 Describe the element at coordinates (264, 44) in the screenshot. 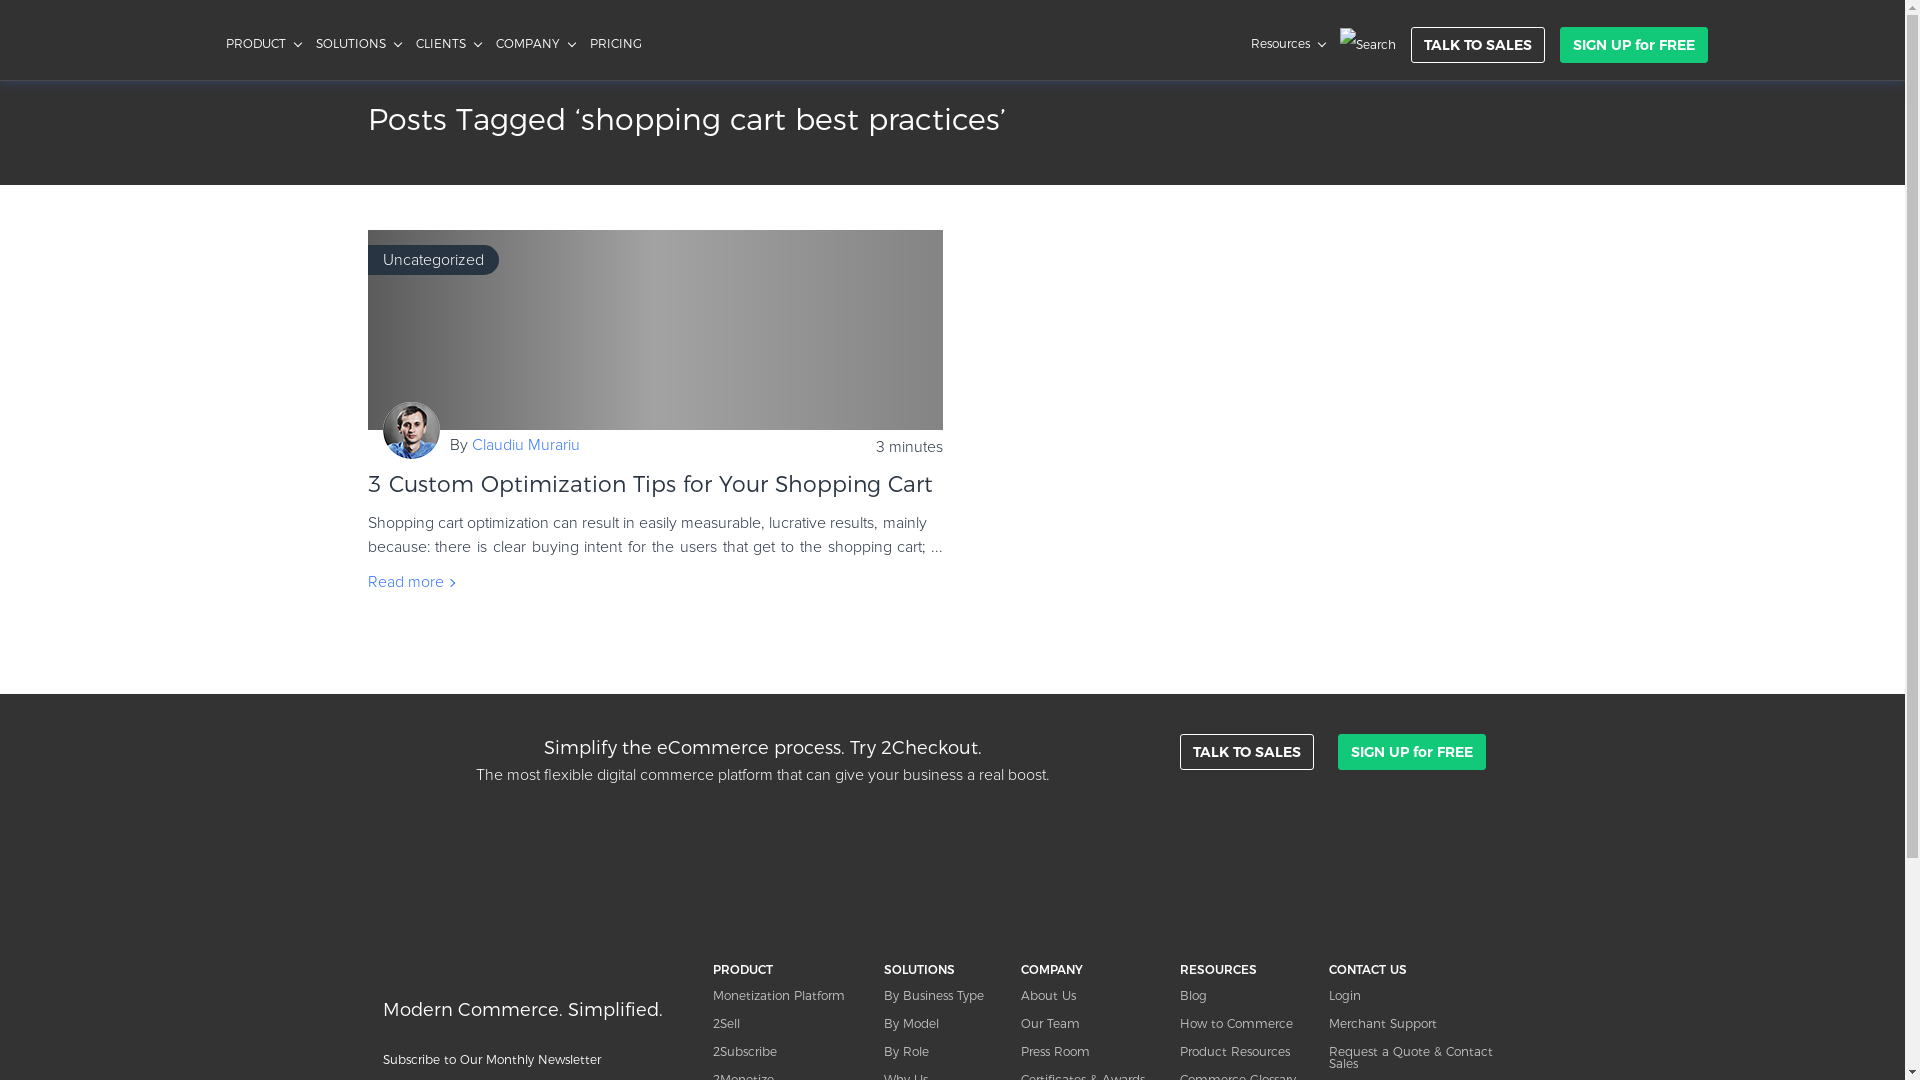

I see `PRODUCT` at that location.